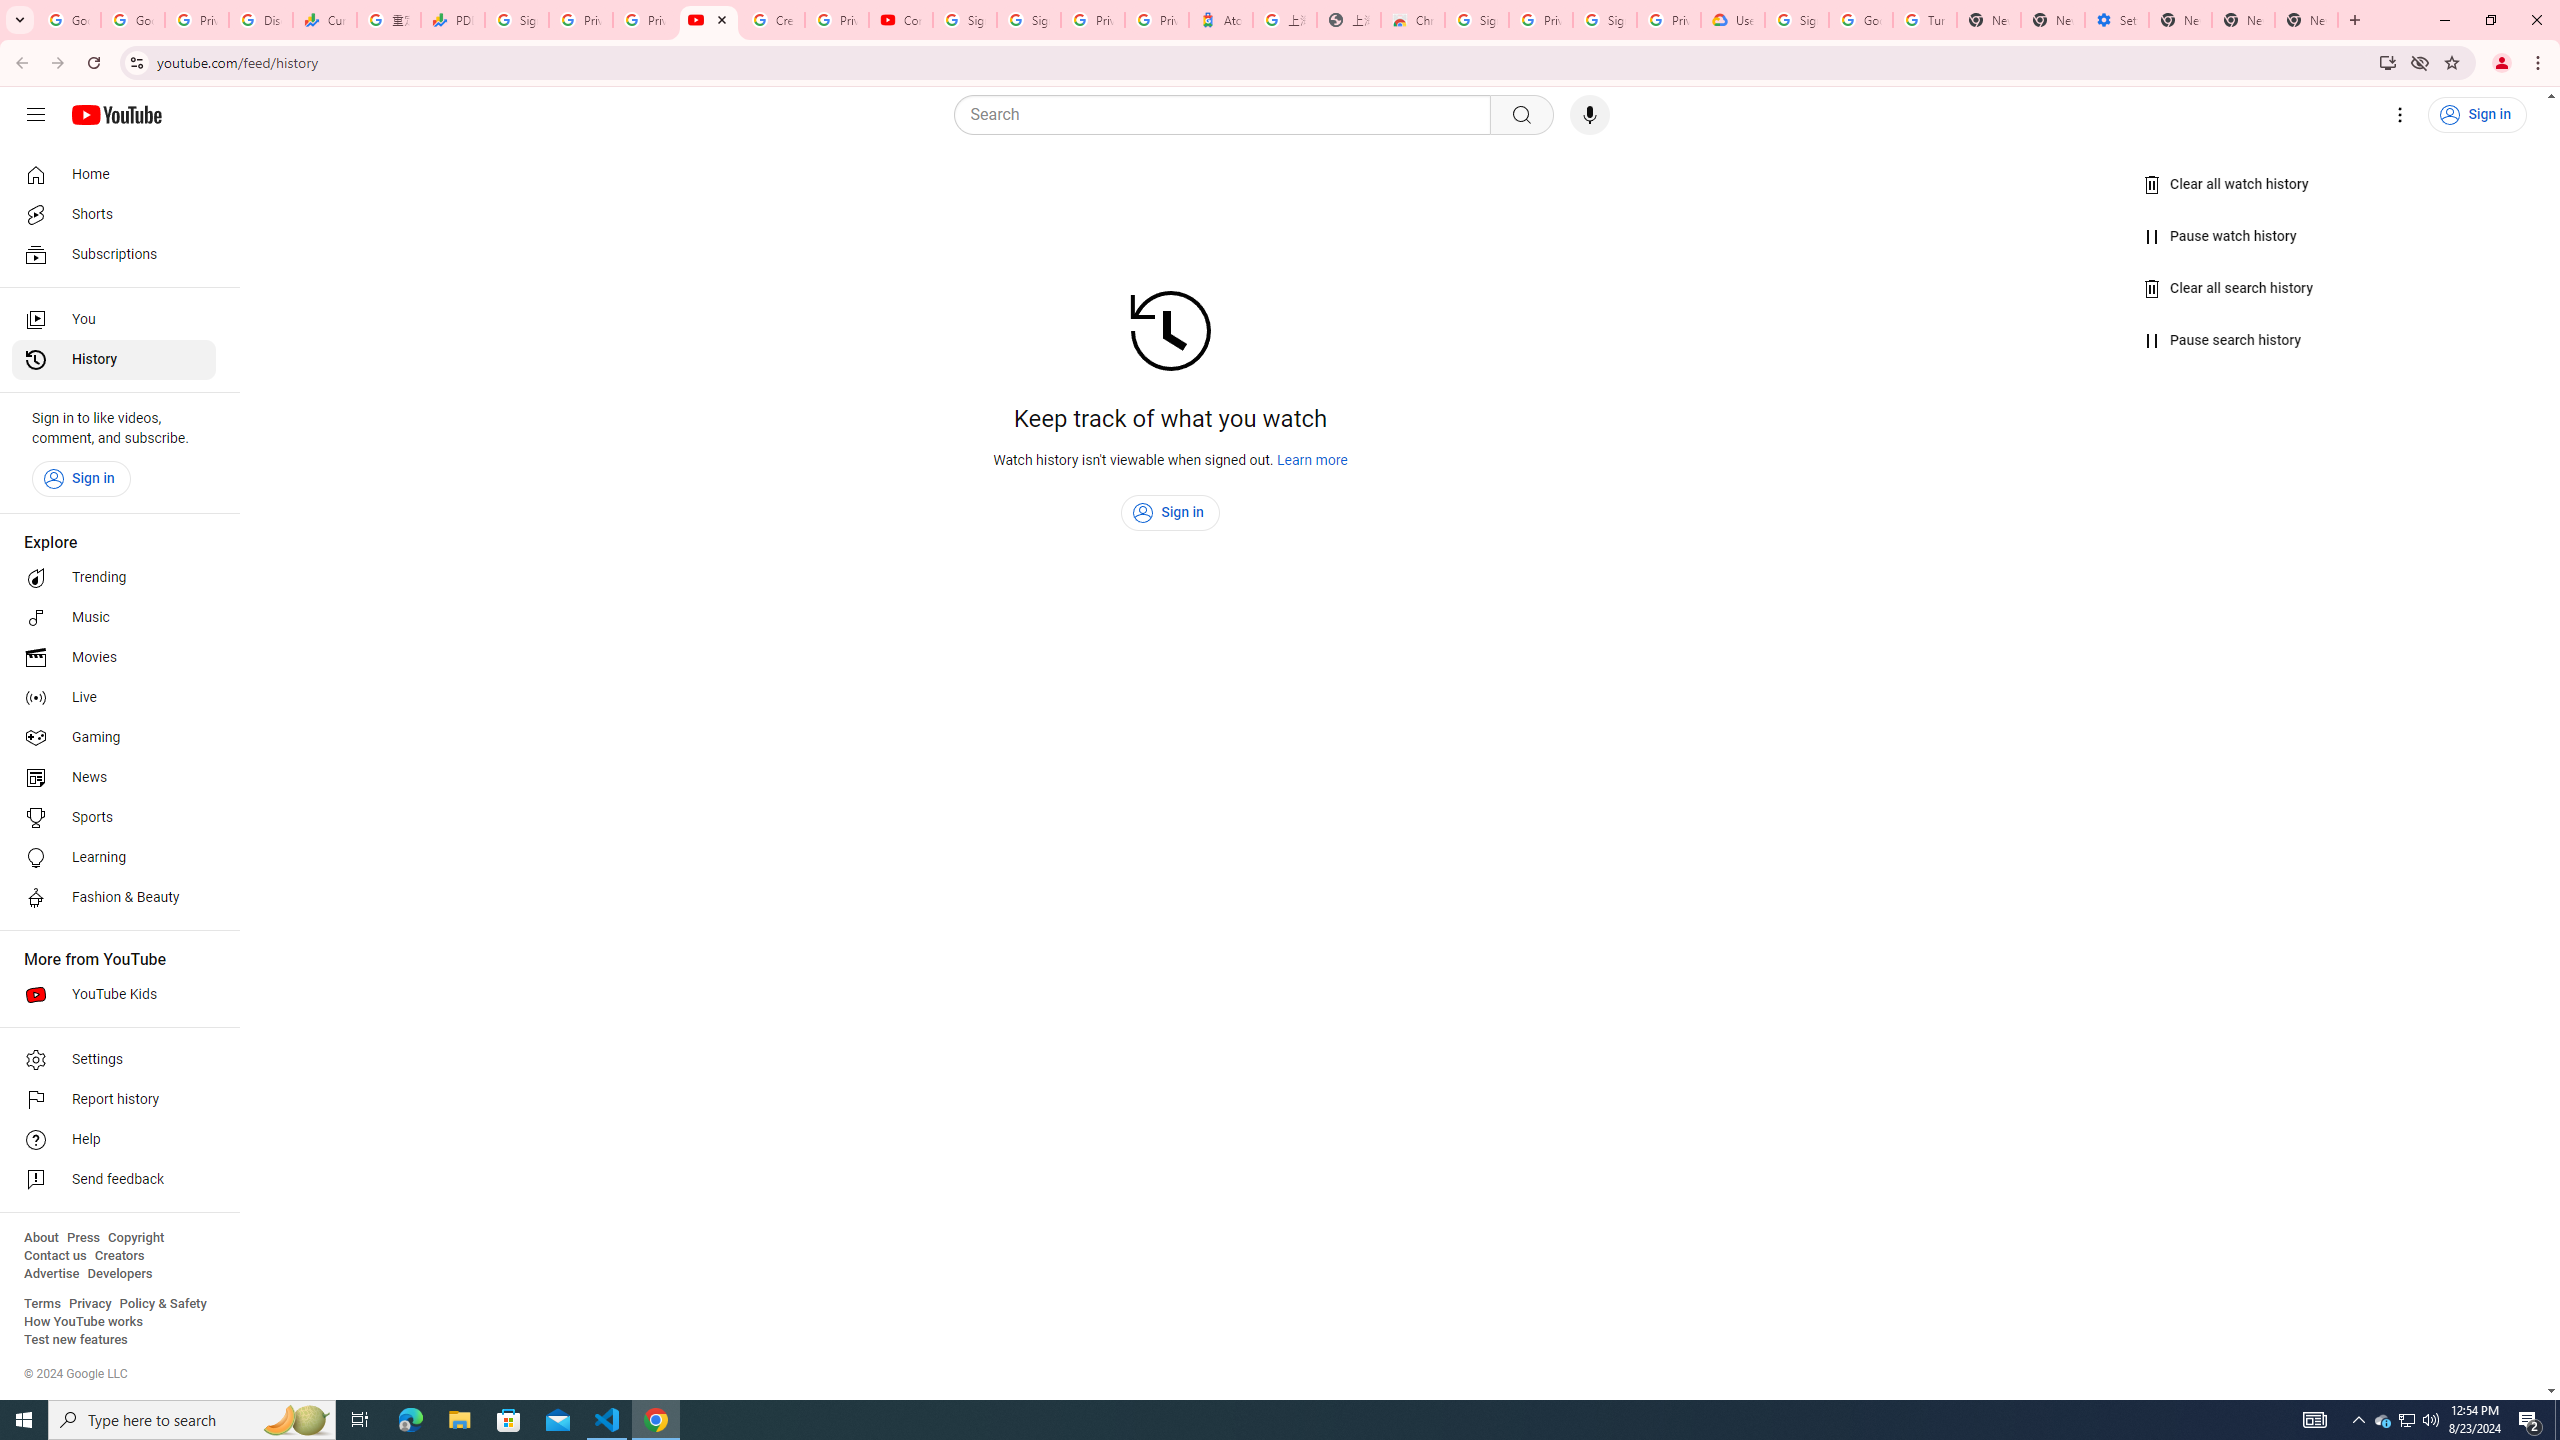 This screenshot has height=1440, width=2560. I want to click on New Tab, so click(2306, 20).